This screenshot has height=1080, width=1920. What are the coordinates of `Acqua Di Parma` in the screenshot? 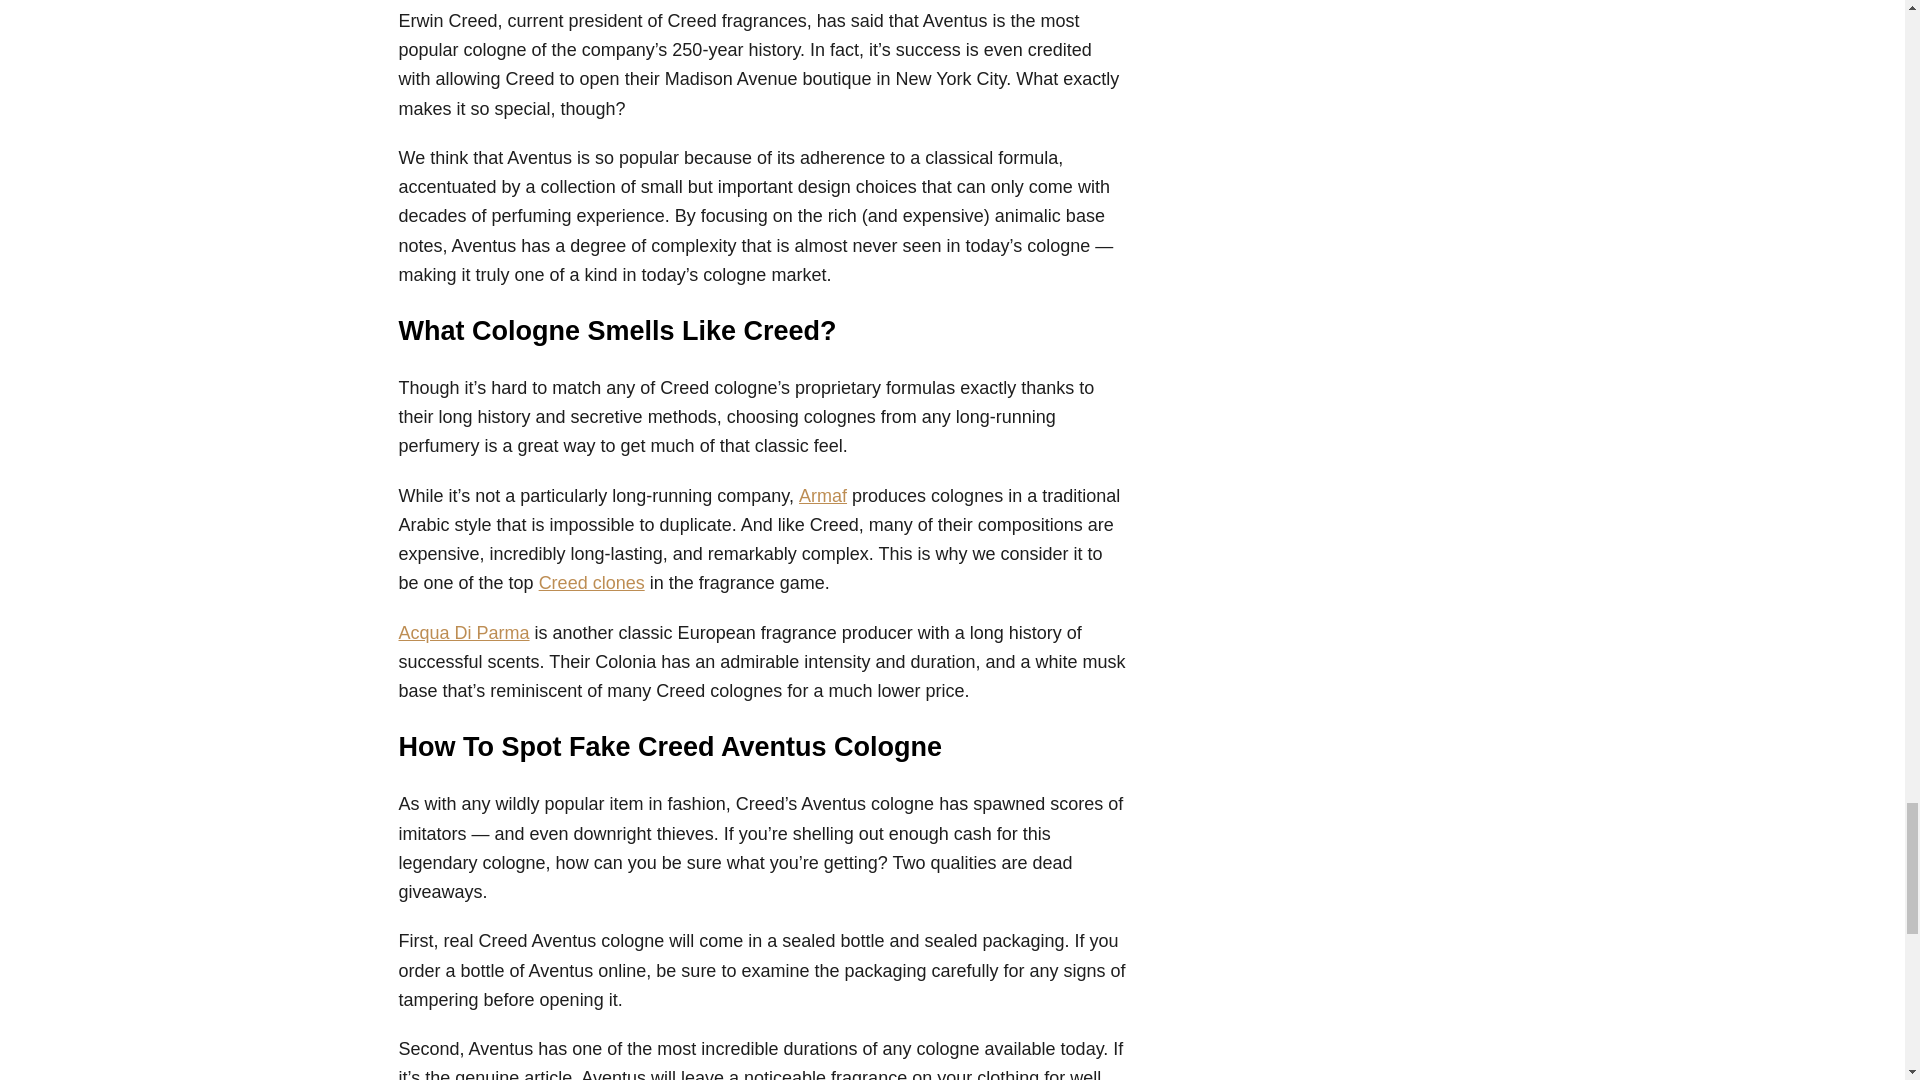 It's located at (463, 632).